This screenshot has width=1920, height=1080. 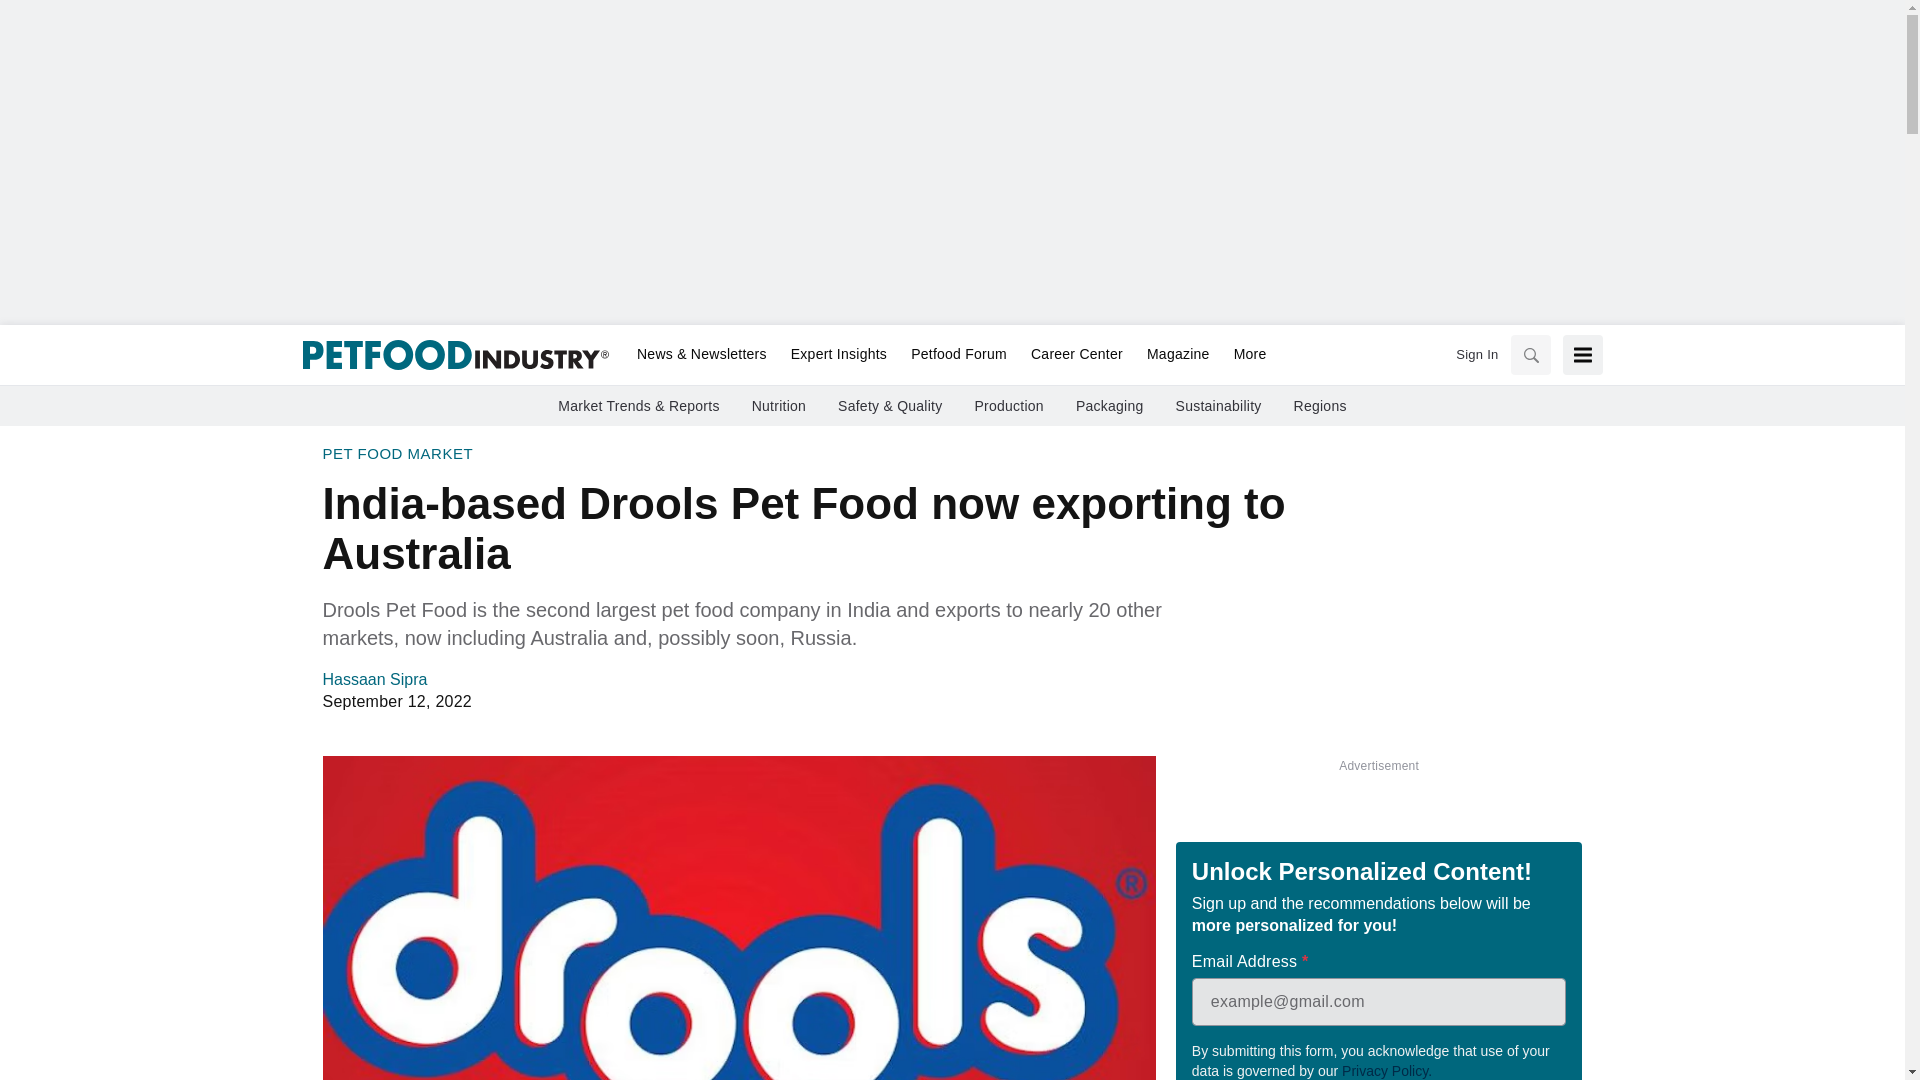 What do you see at coordinates (1178, 355) in the screenshot?
I see `Magazine` at bounding box center [1178, 355].